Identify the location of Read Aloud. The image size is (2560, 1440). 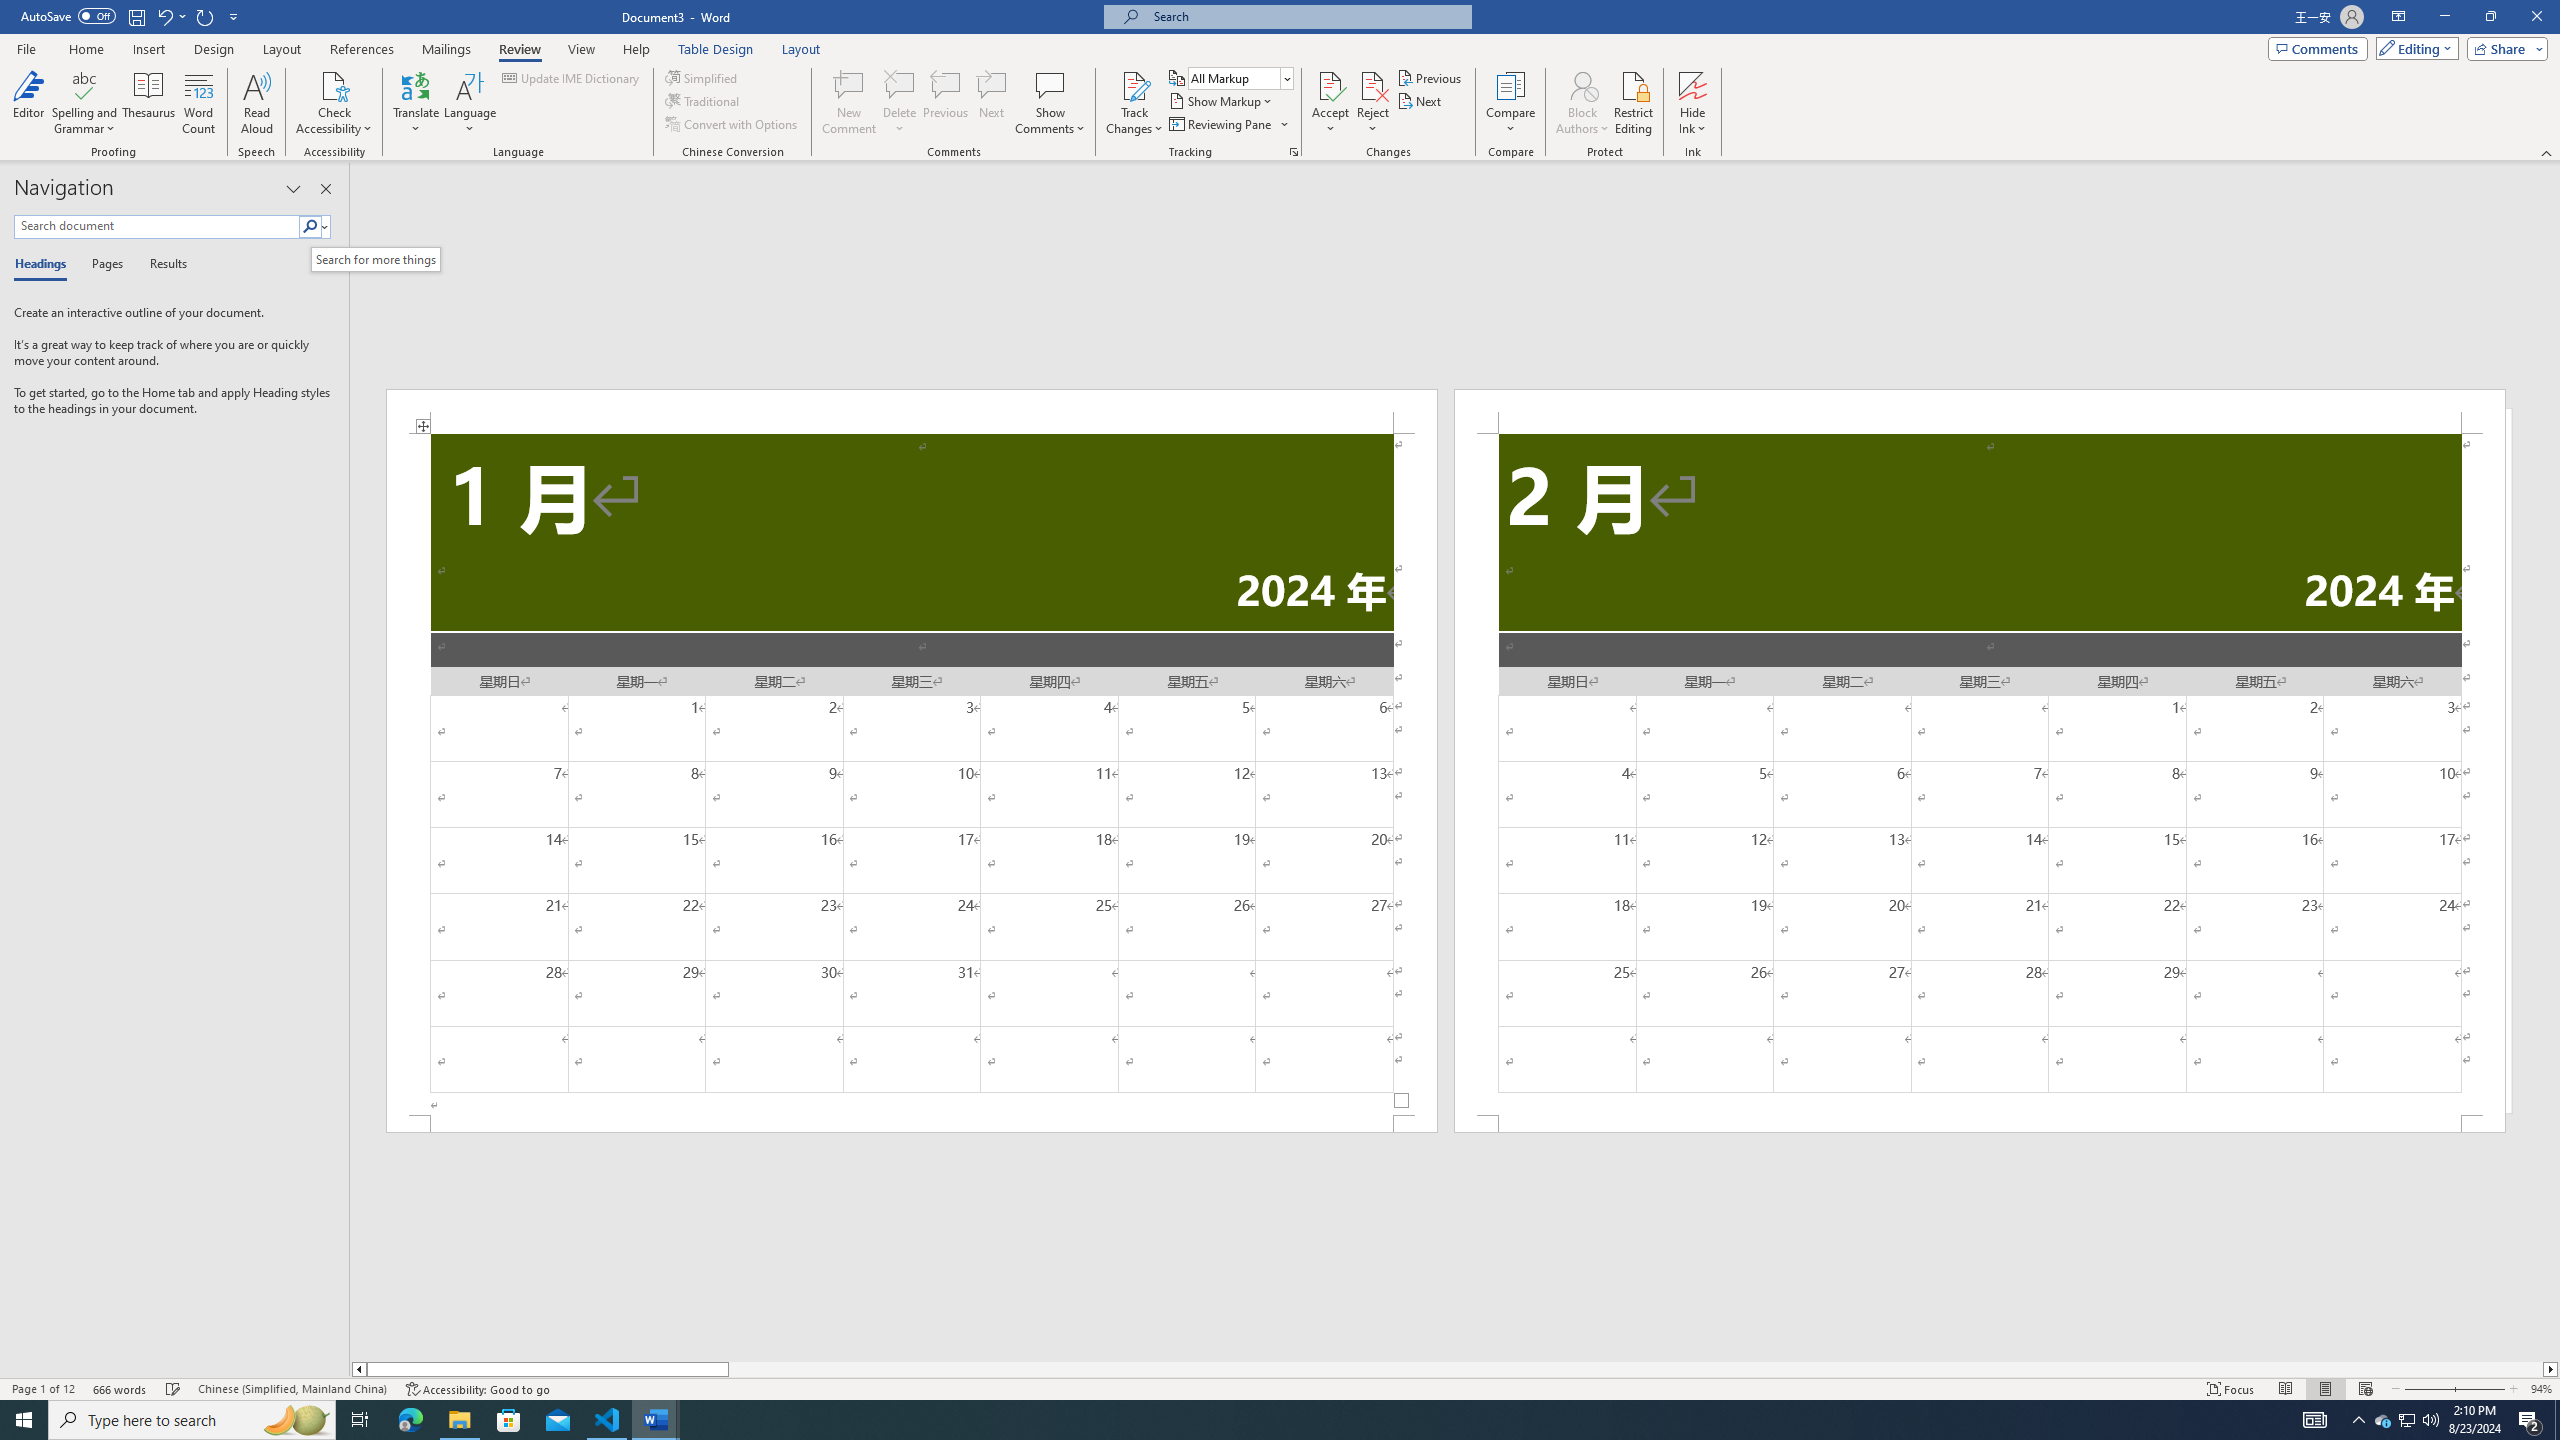
(257, 103).